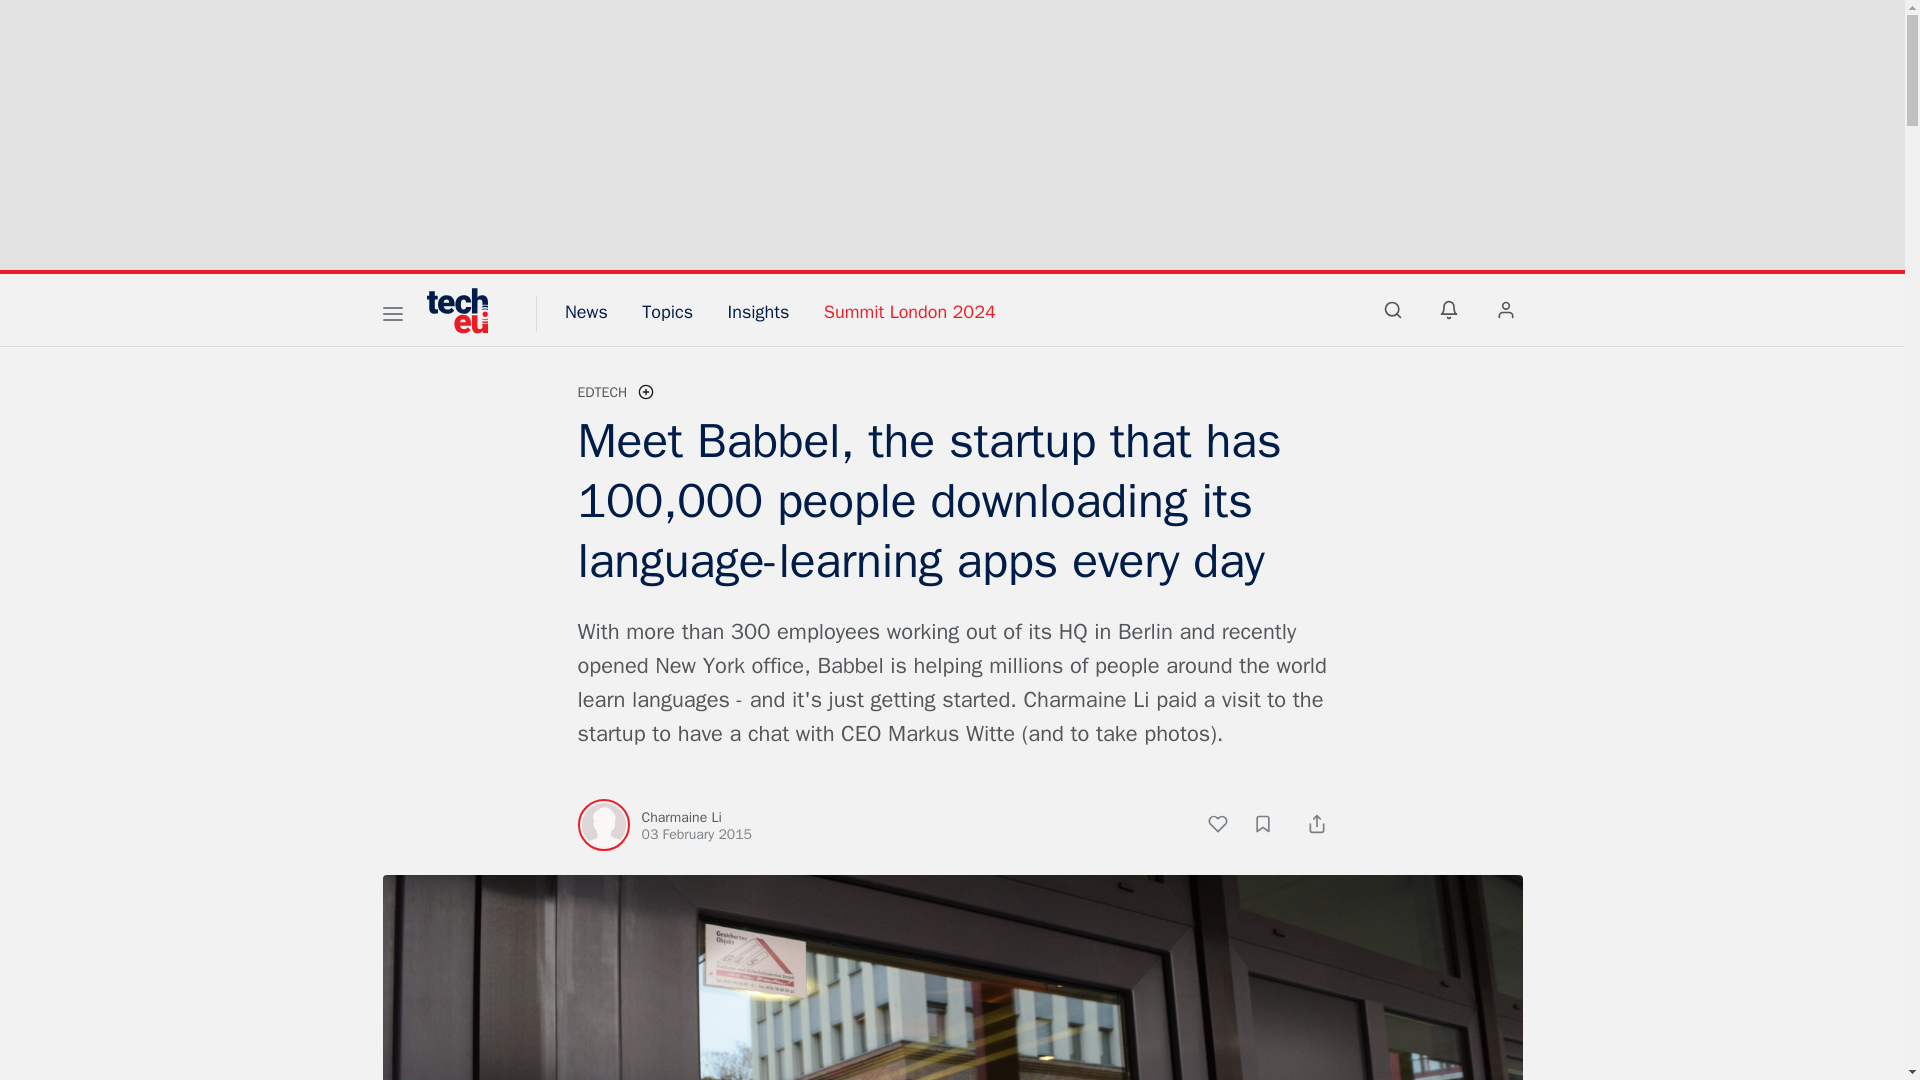  What do you see at coordinates (602, 392) in the screenshot?
I see `Edtech` at bounding box center [602, 392].